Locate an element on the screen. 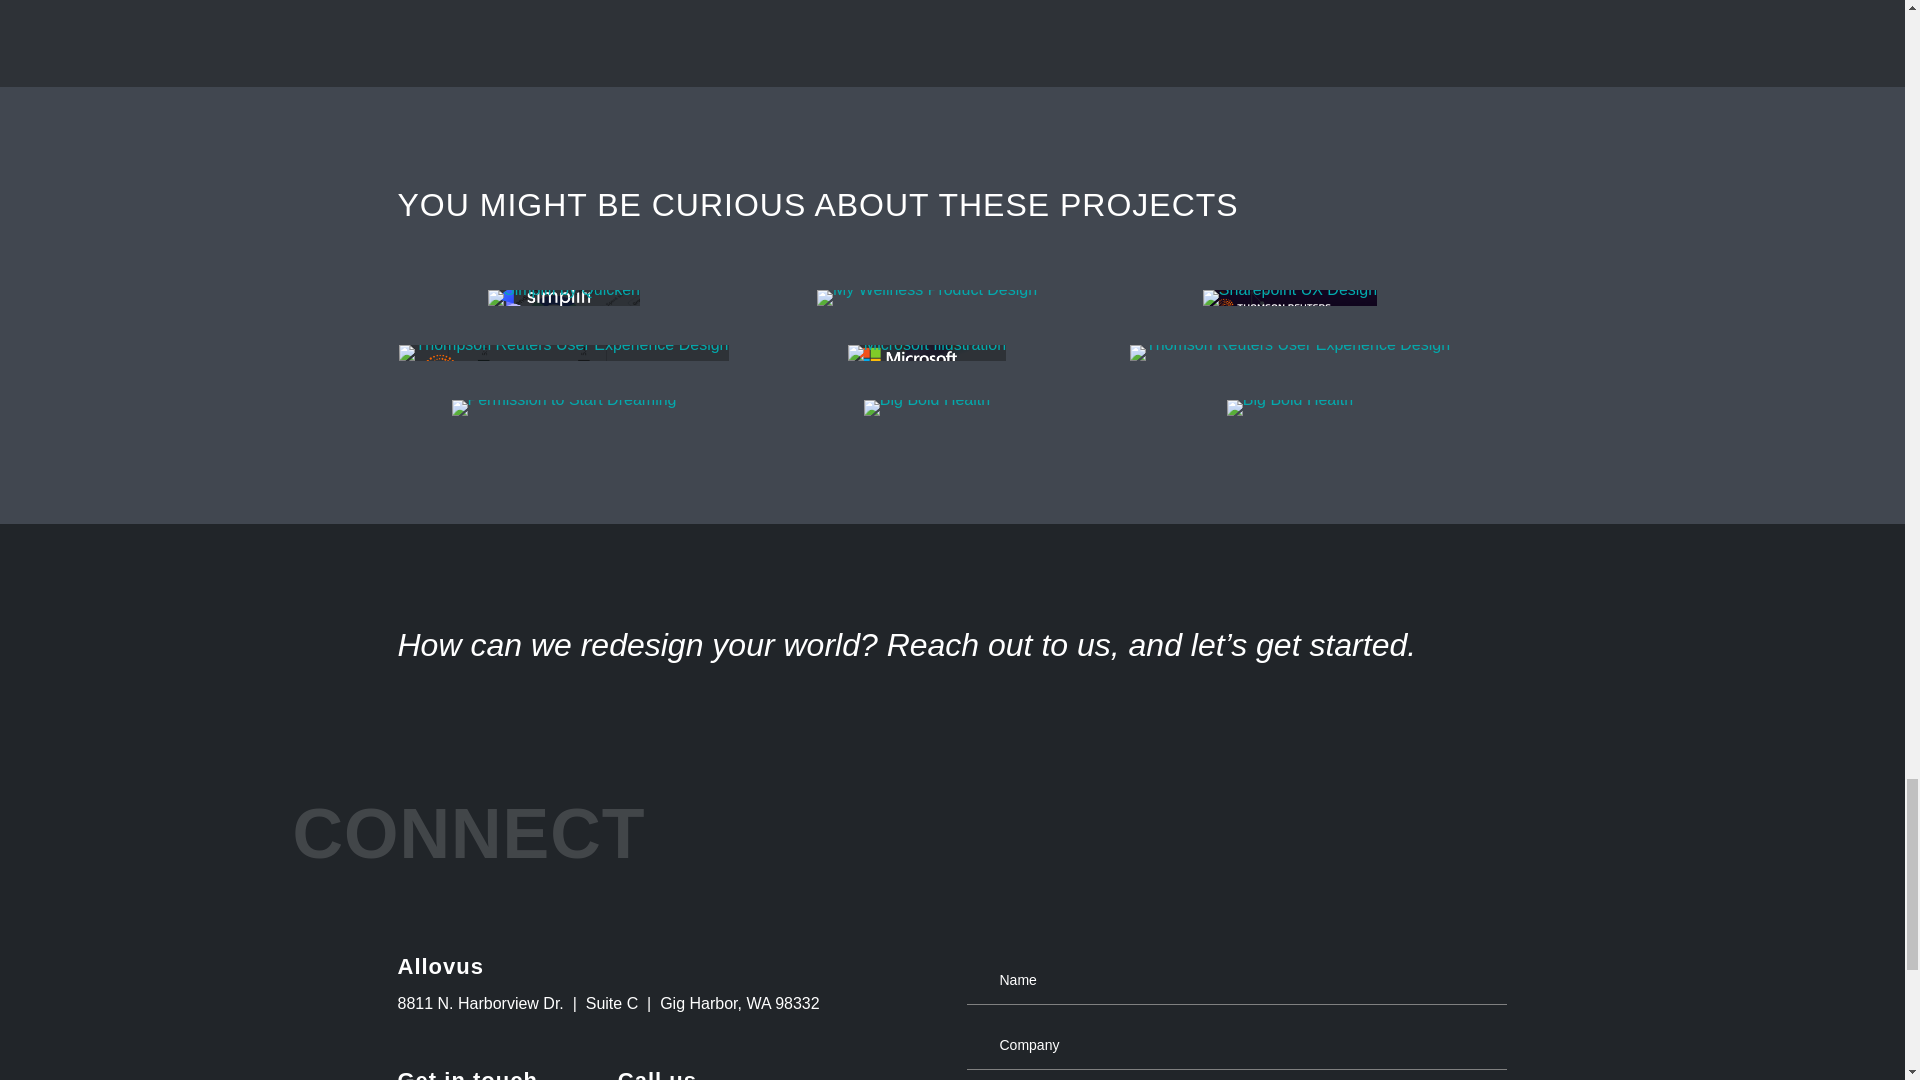 The width and height of the screenshot is (1920, 1080). Thomson Reuters User Experience Design is located at coordinates (1290, 352).